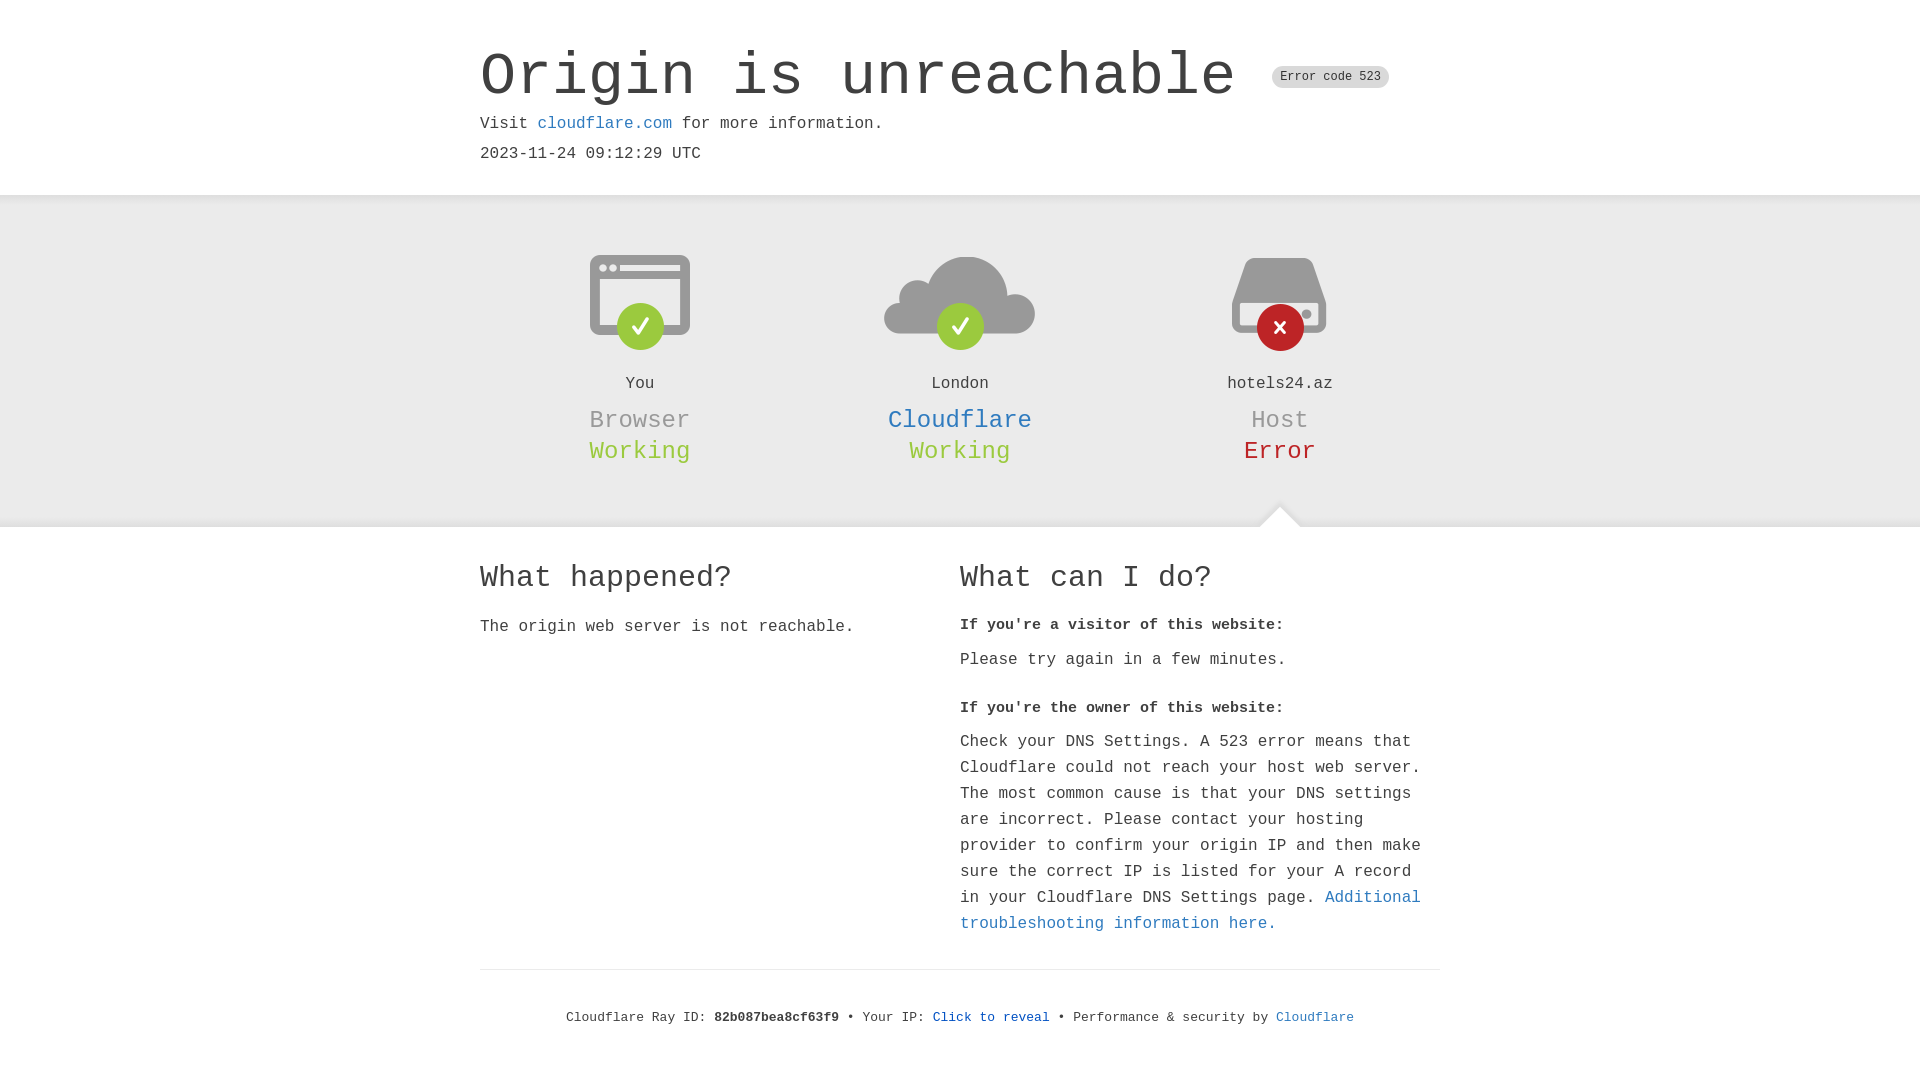 Image resolution: width=1920 pixels, height=1080 pixels. What do you see at coordinates (992, 1018) in the screenshot?
I see `Click to reveal` at bounding box center [992, 1018].